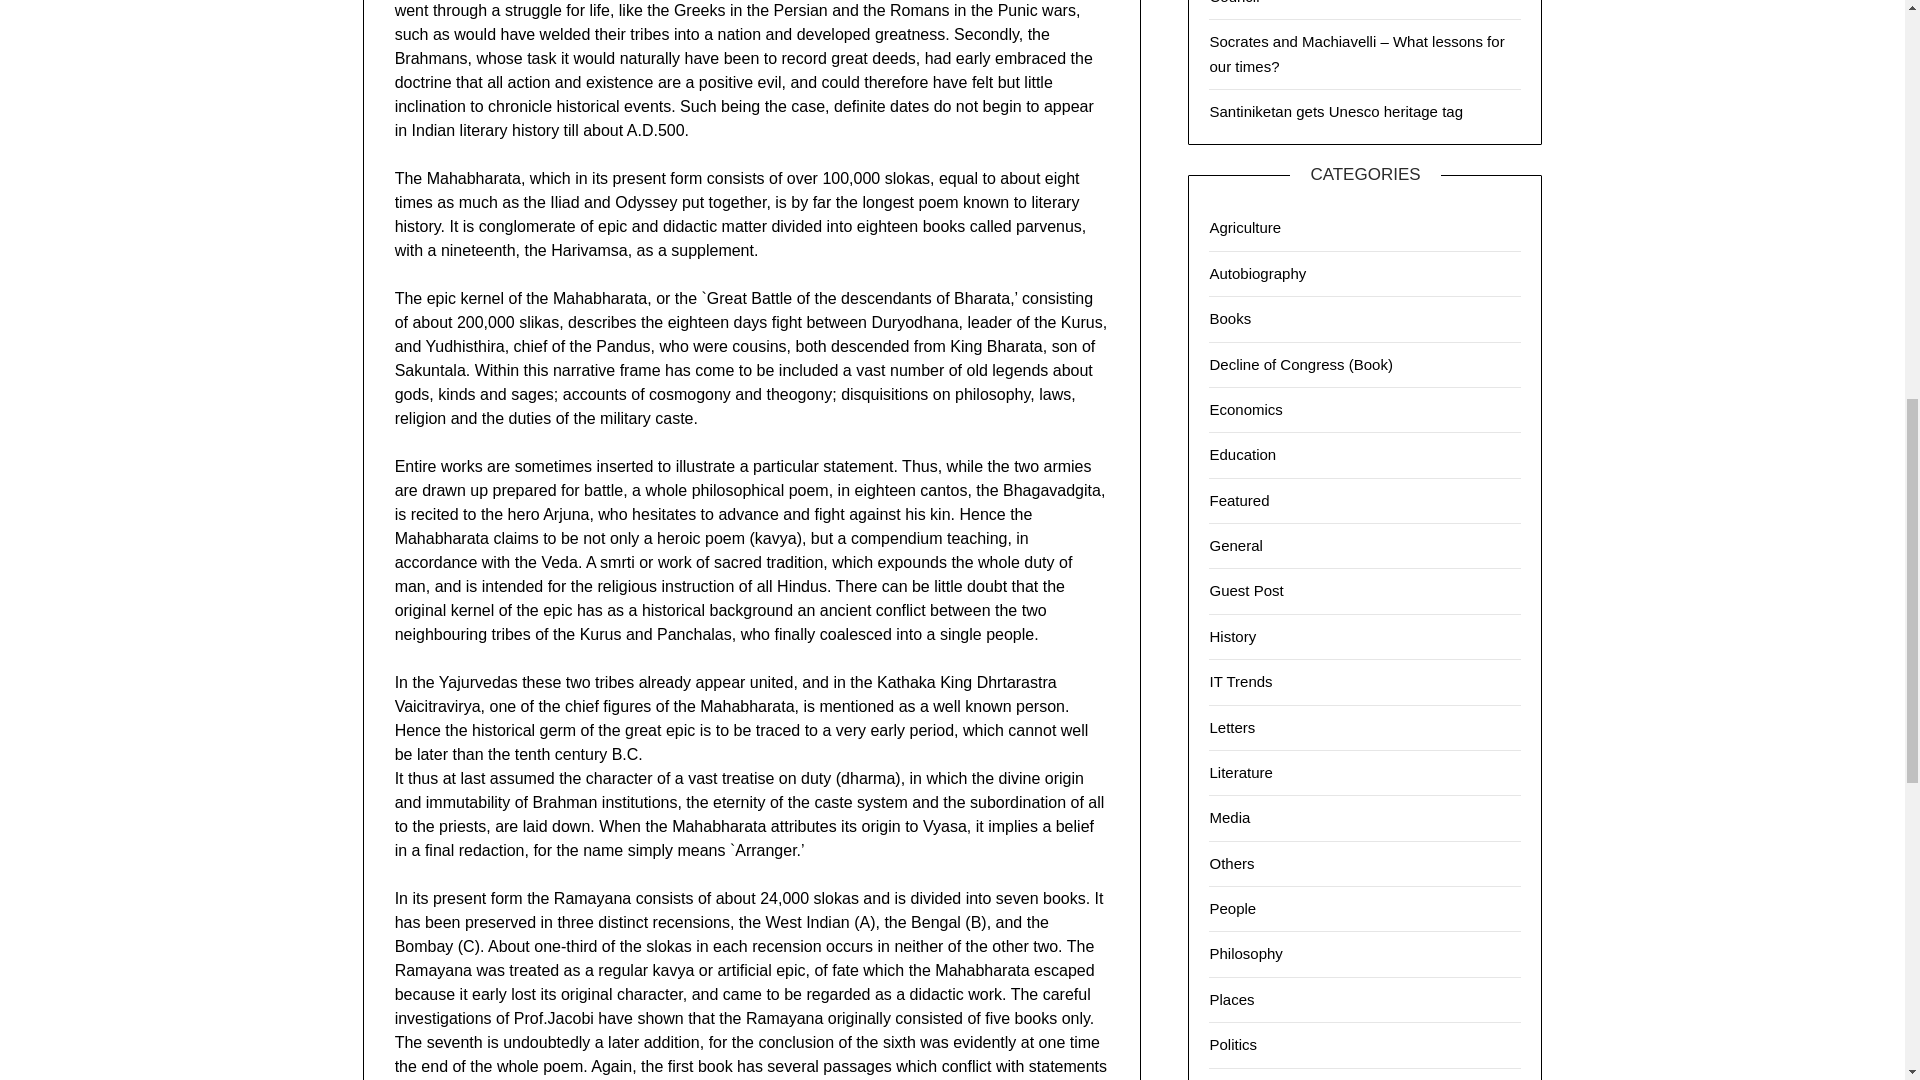  What do you see at coordinates (1257, 272) in the screenshot?
I see `Autobiography` at bounding box center [1257, 272].